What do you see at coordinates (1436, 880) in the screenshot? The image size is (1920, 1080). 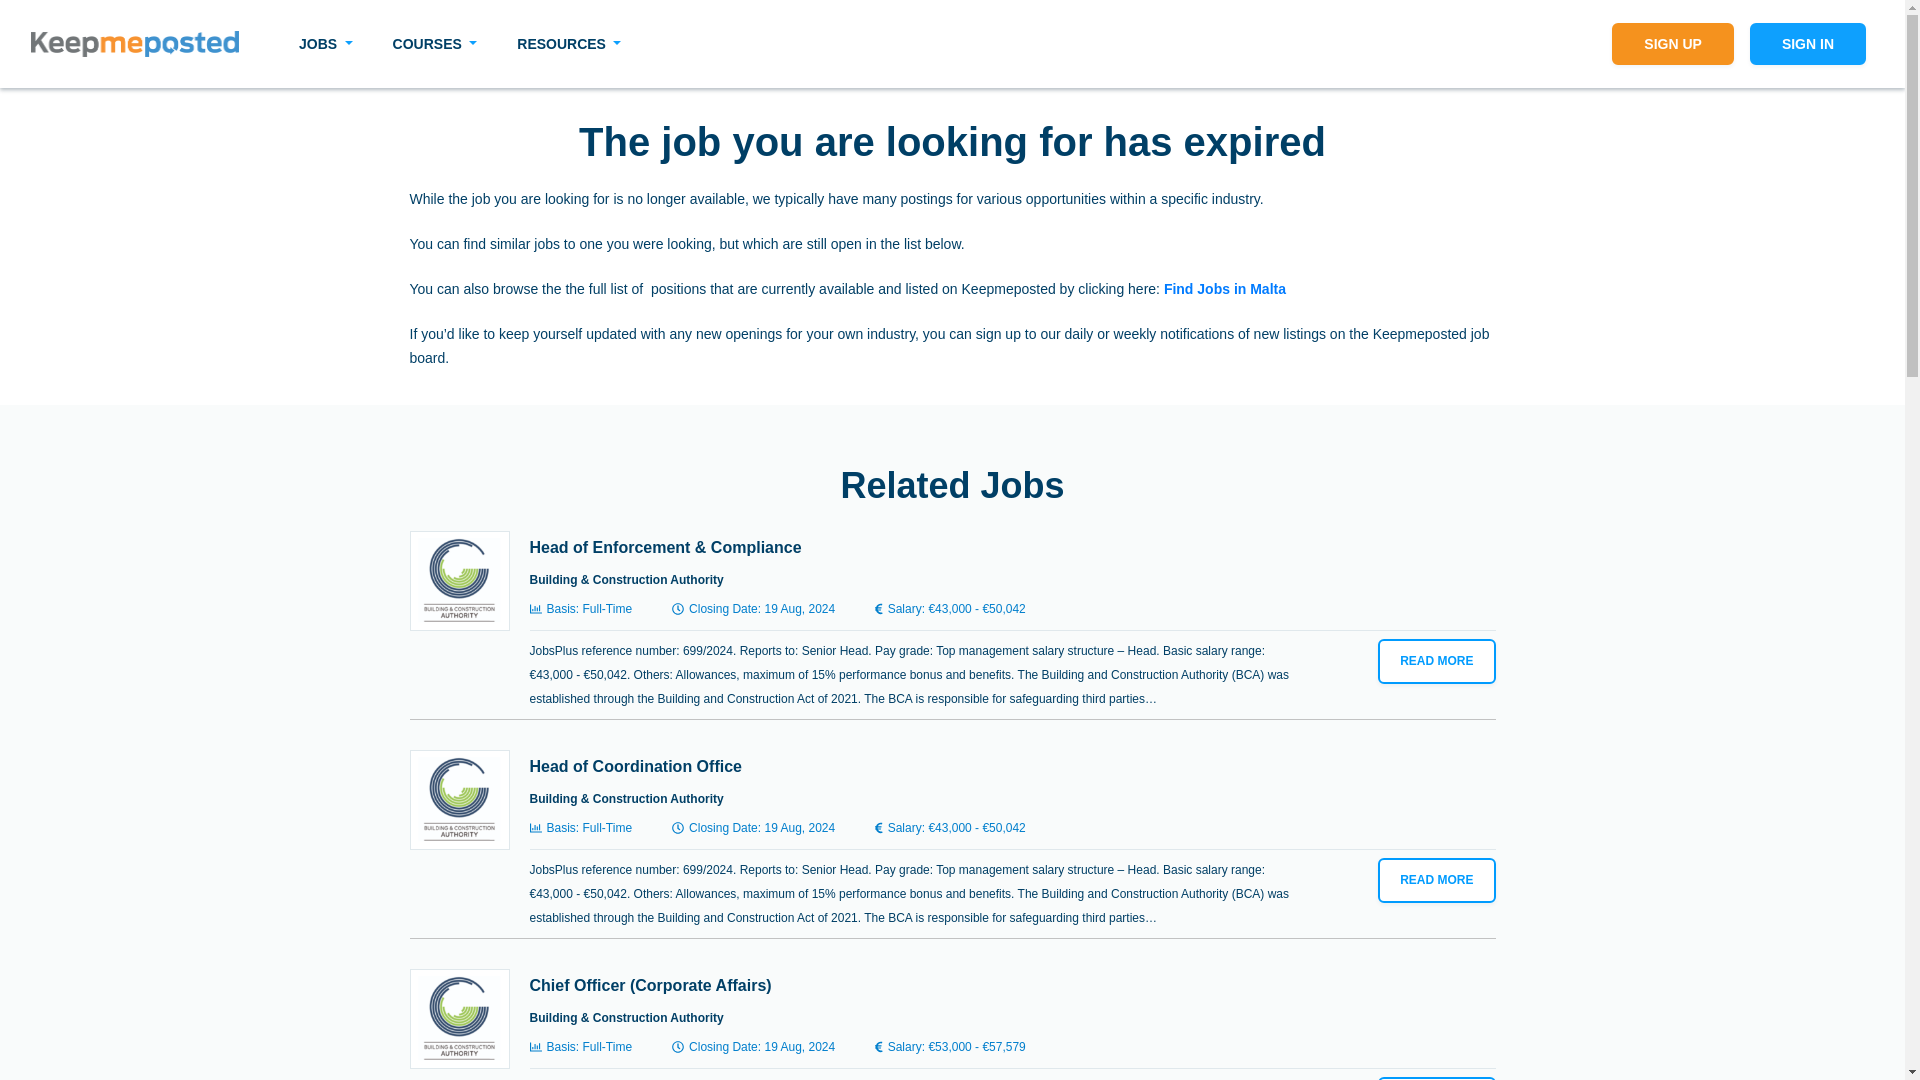 I see `READ MORE` at bounding box center [1436, 880].